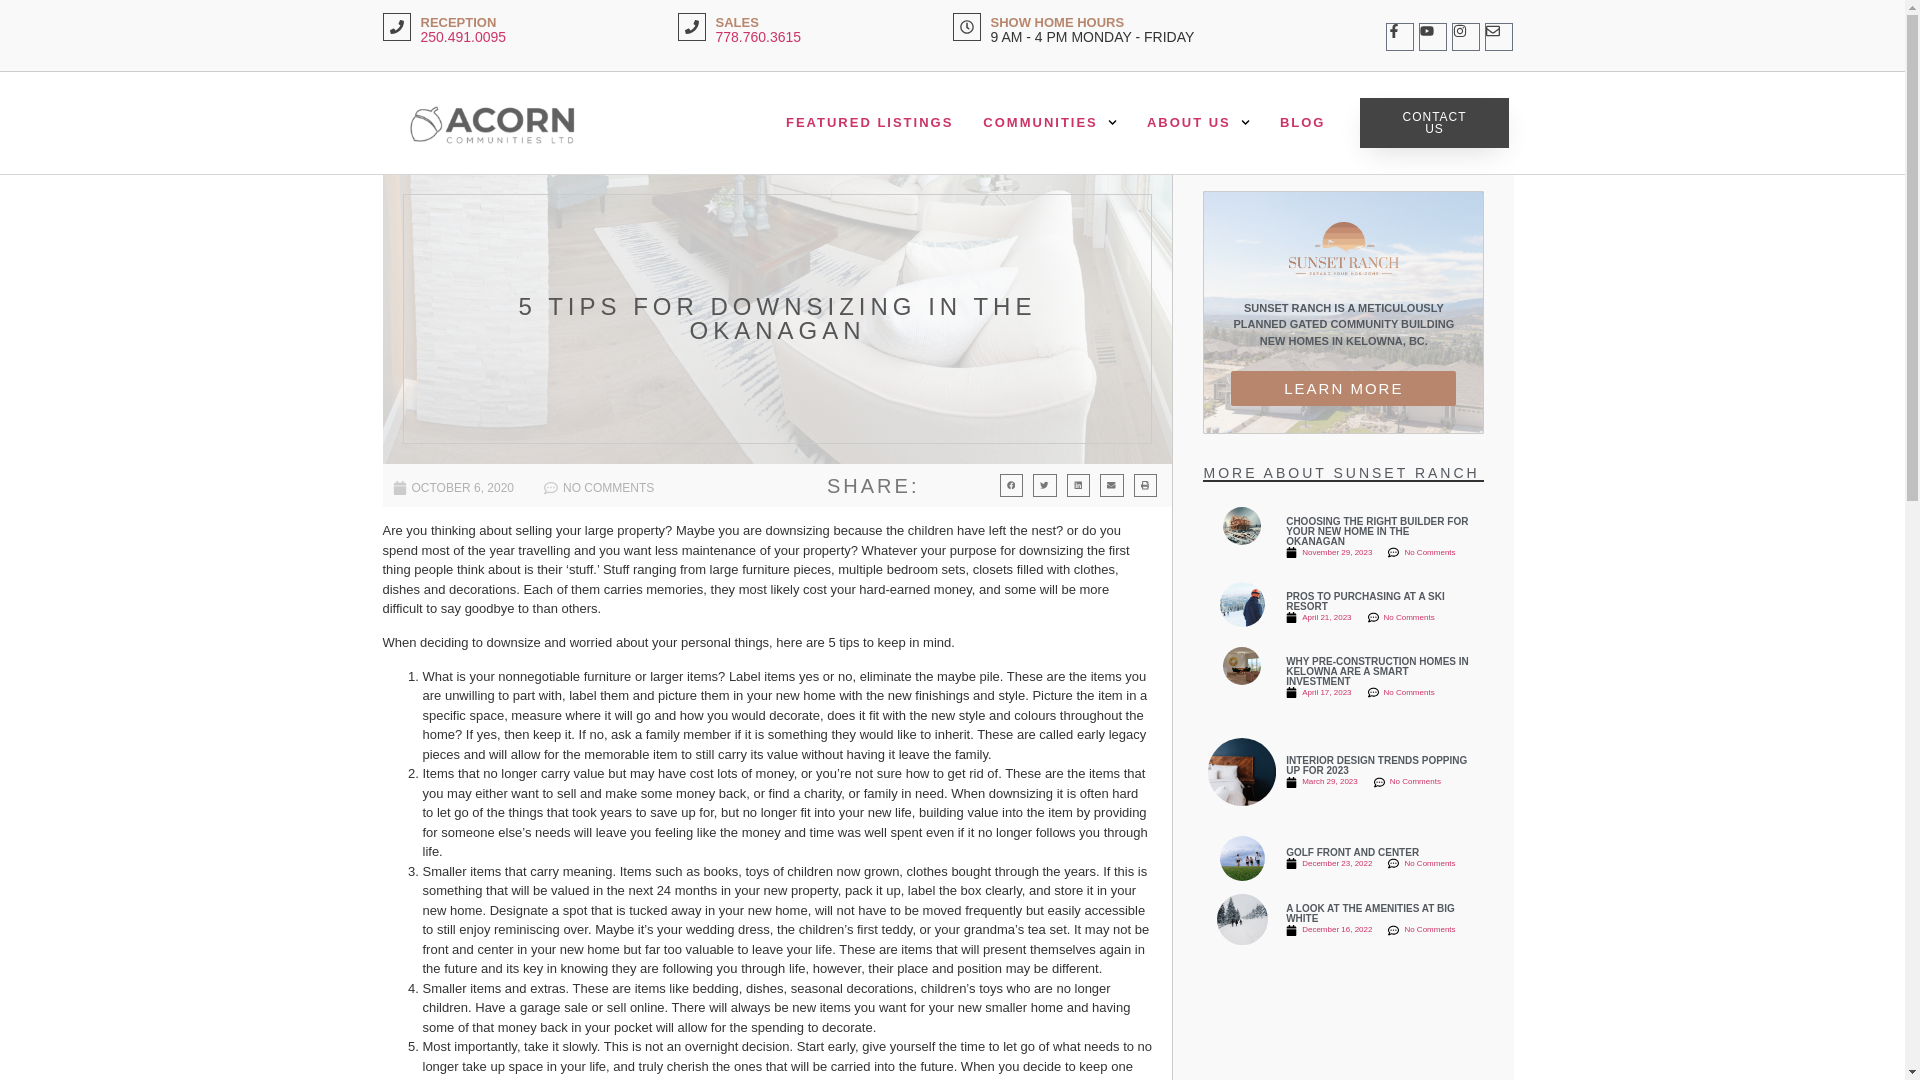 The width and height of the screenshot is (1920, 1080). What do you see at coordinates (1050, 122) in the screenshot?
I see `COMMUNITIES` at bounding box center [1050, 122].